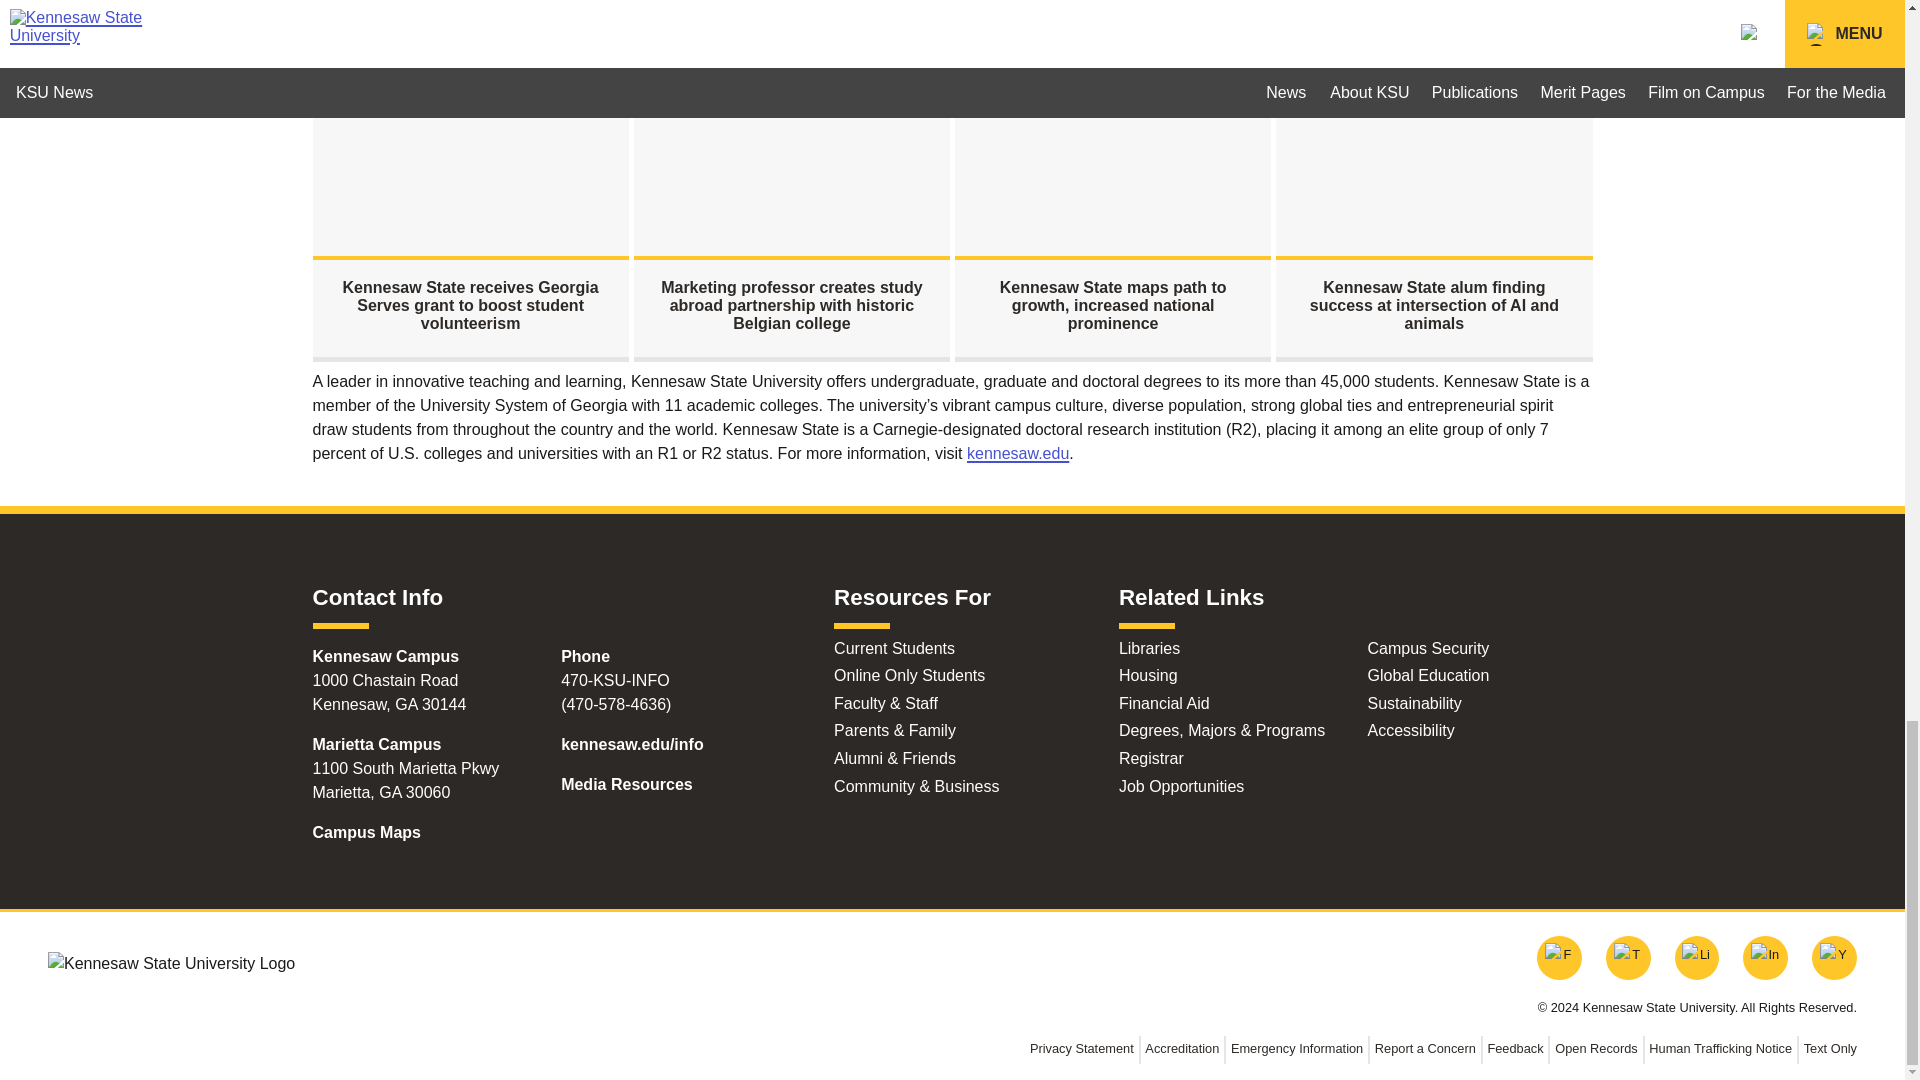 The image size is (1920, 1080). Describe the element at coordinates (1628, 958) in the screenshot. I see `KSU Twitter` at that location.